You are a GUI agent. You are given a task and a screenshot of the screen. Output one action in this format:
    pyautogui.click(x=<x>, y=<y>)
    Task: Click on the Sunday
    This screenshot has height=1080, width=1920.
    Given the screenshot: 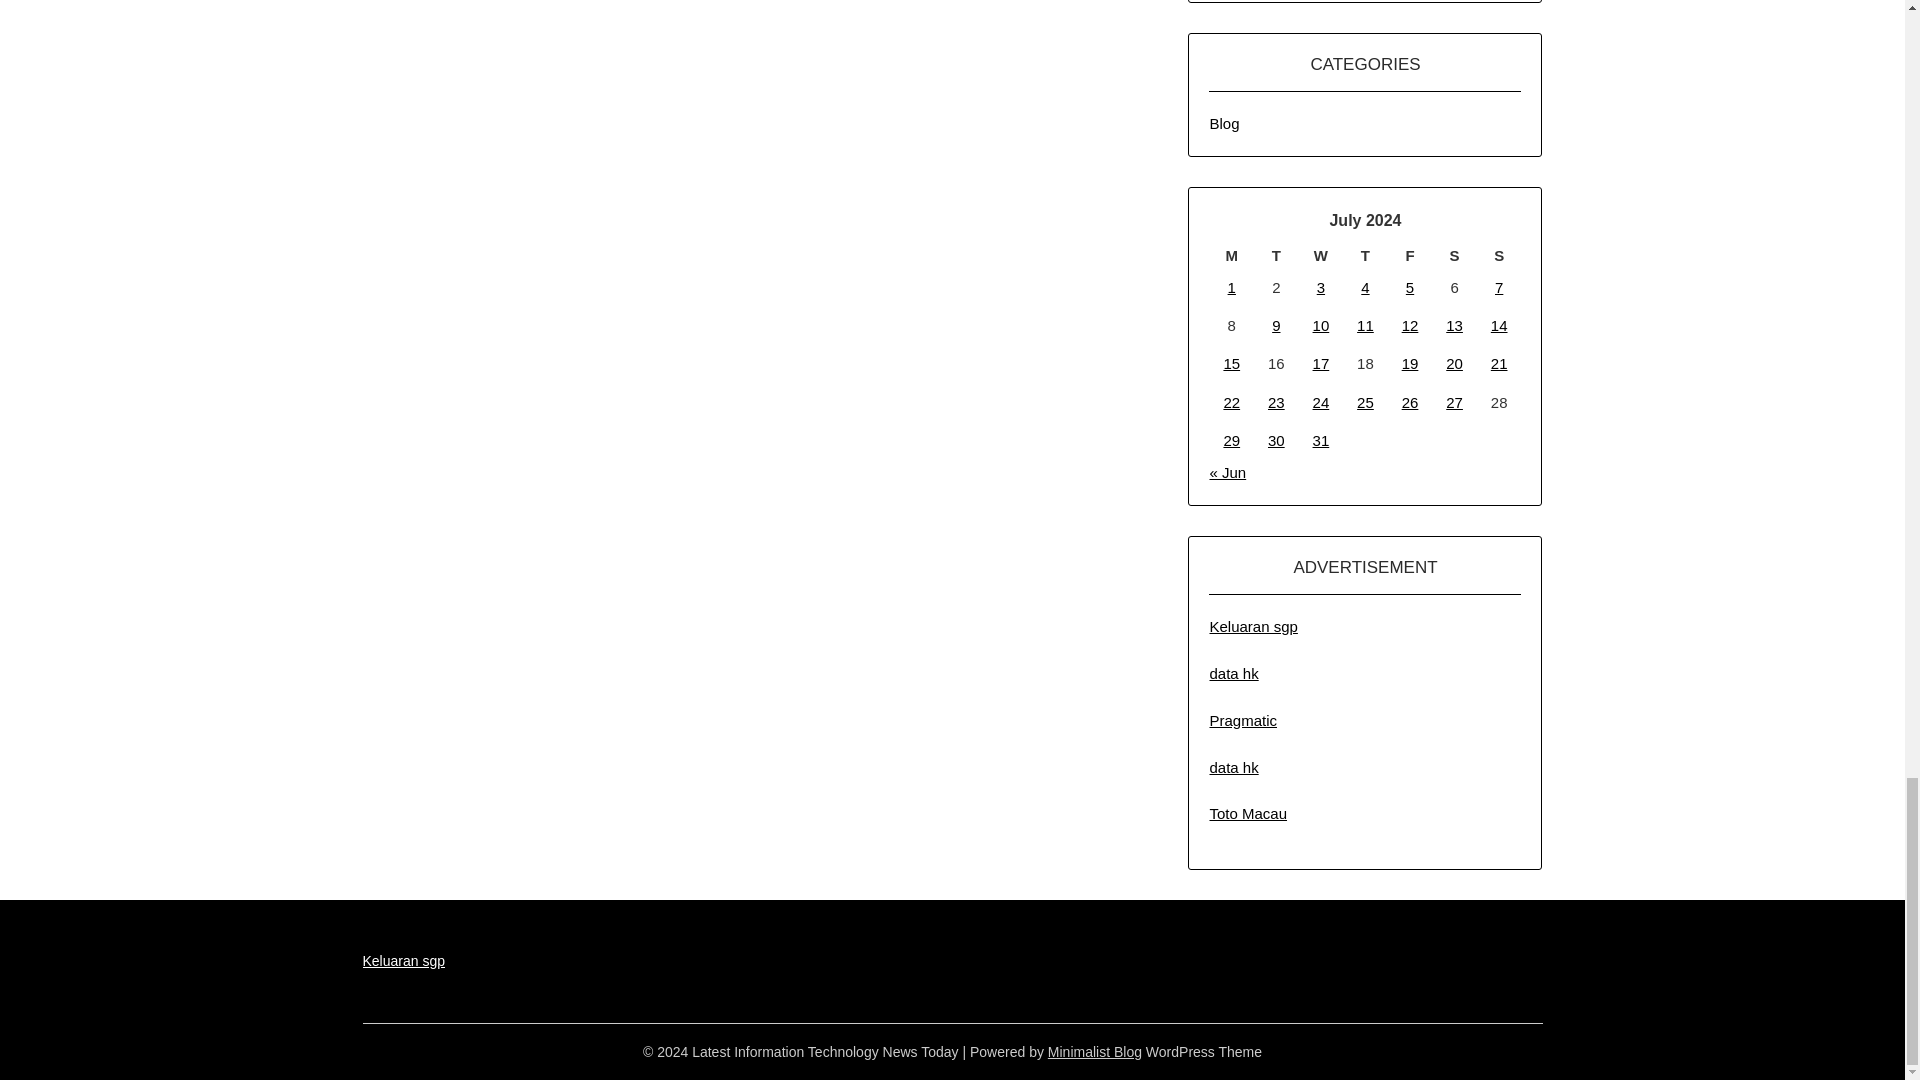 What is the action you would take?
    pyautogui.click(x=1499, y=256)
    